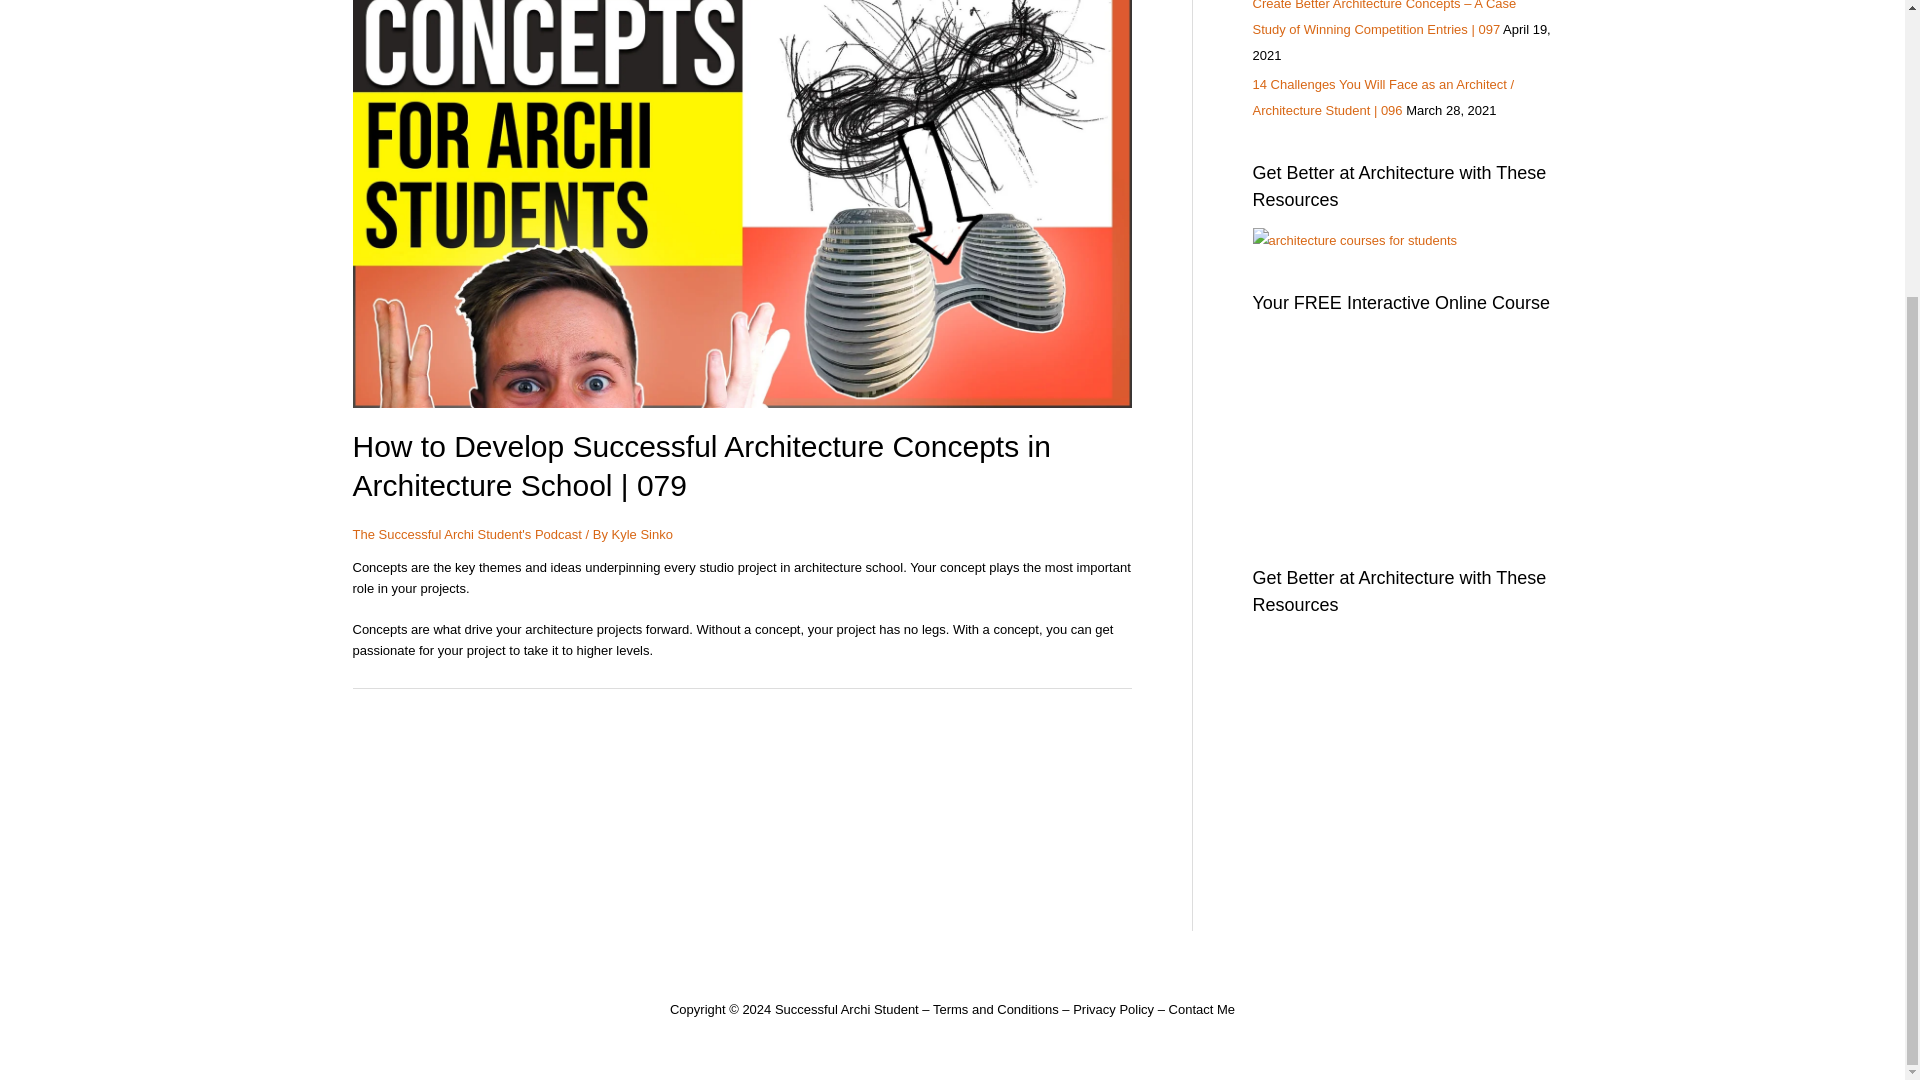  Describe the element at coordinates (996, 1010) in the screenshot. I see `Terms and Conditions` at that location.